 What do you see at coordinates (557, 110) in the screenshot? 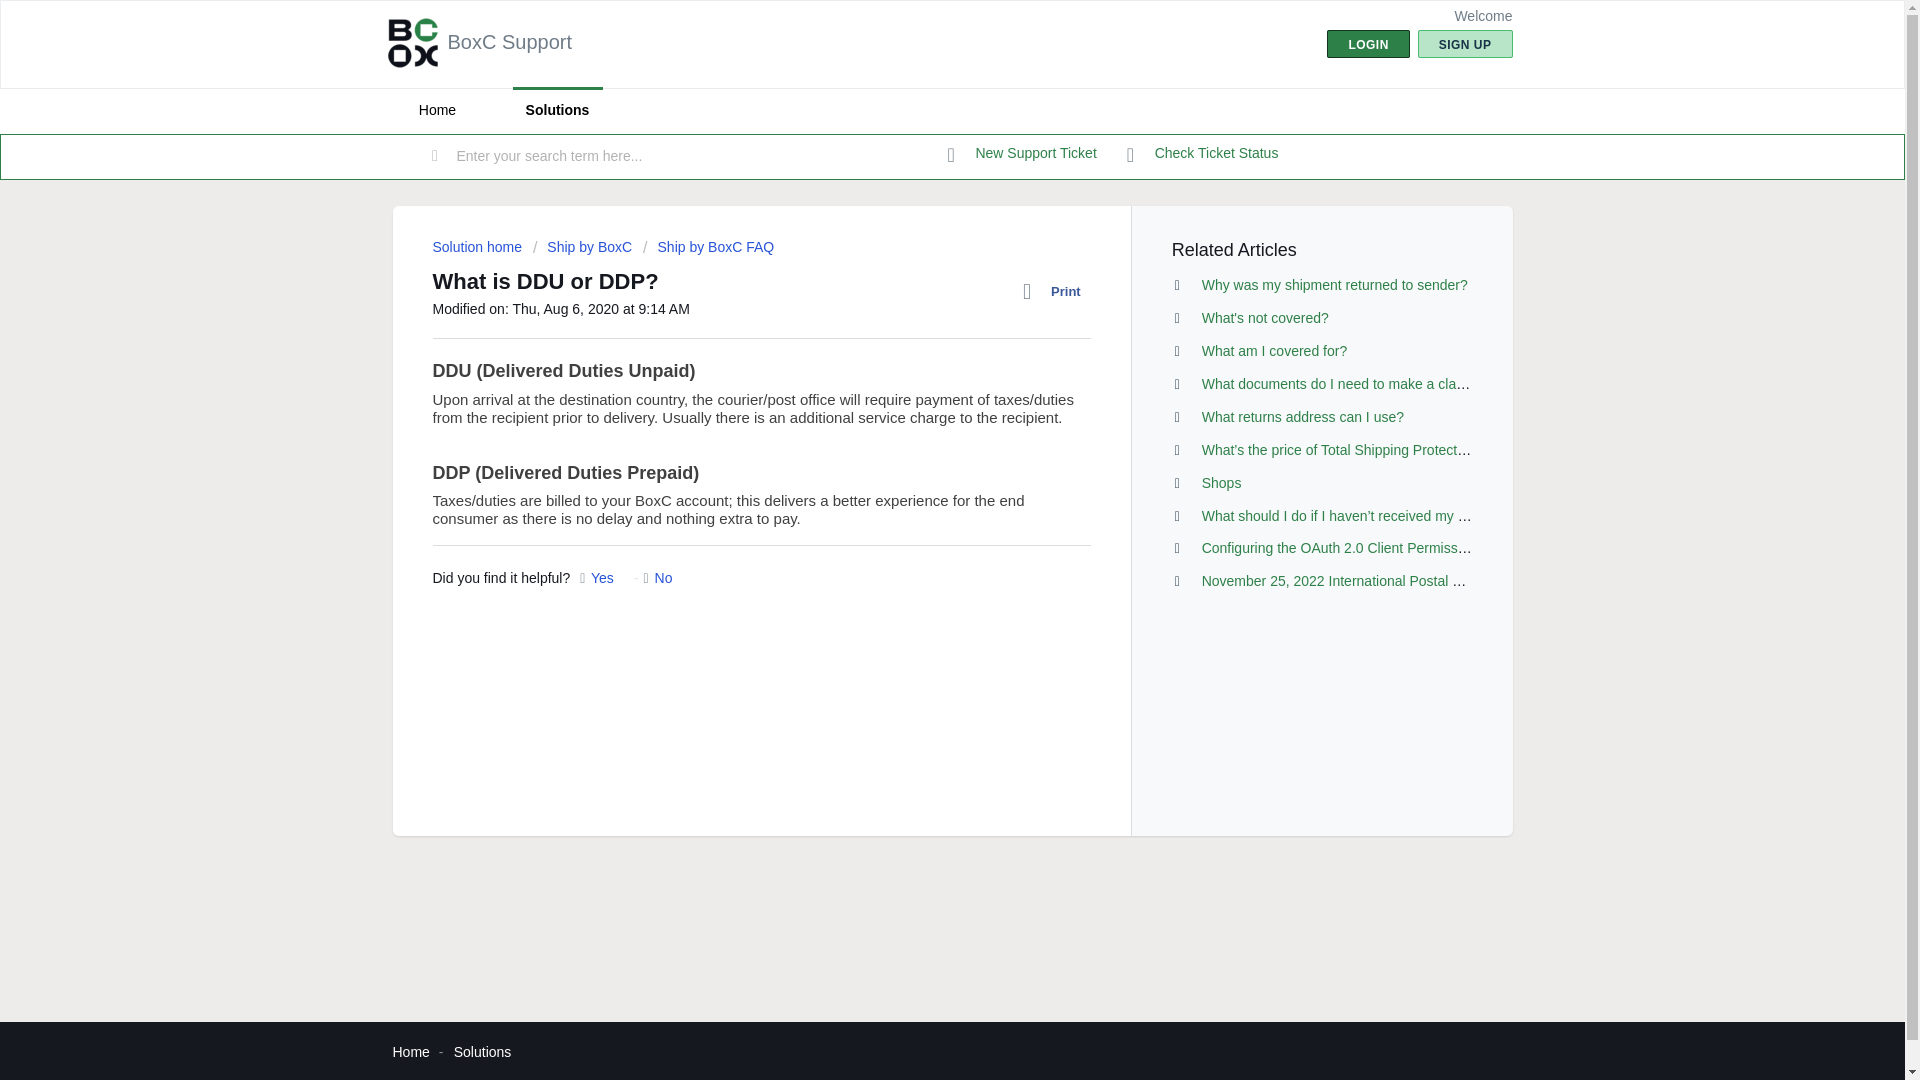
I see `Solutions` at bounding box center [557, 110].